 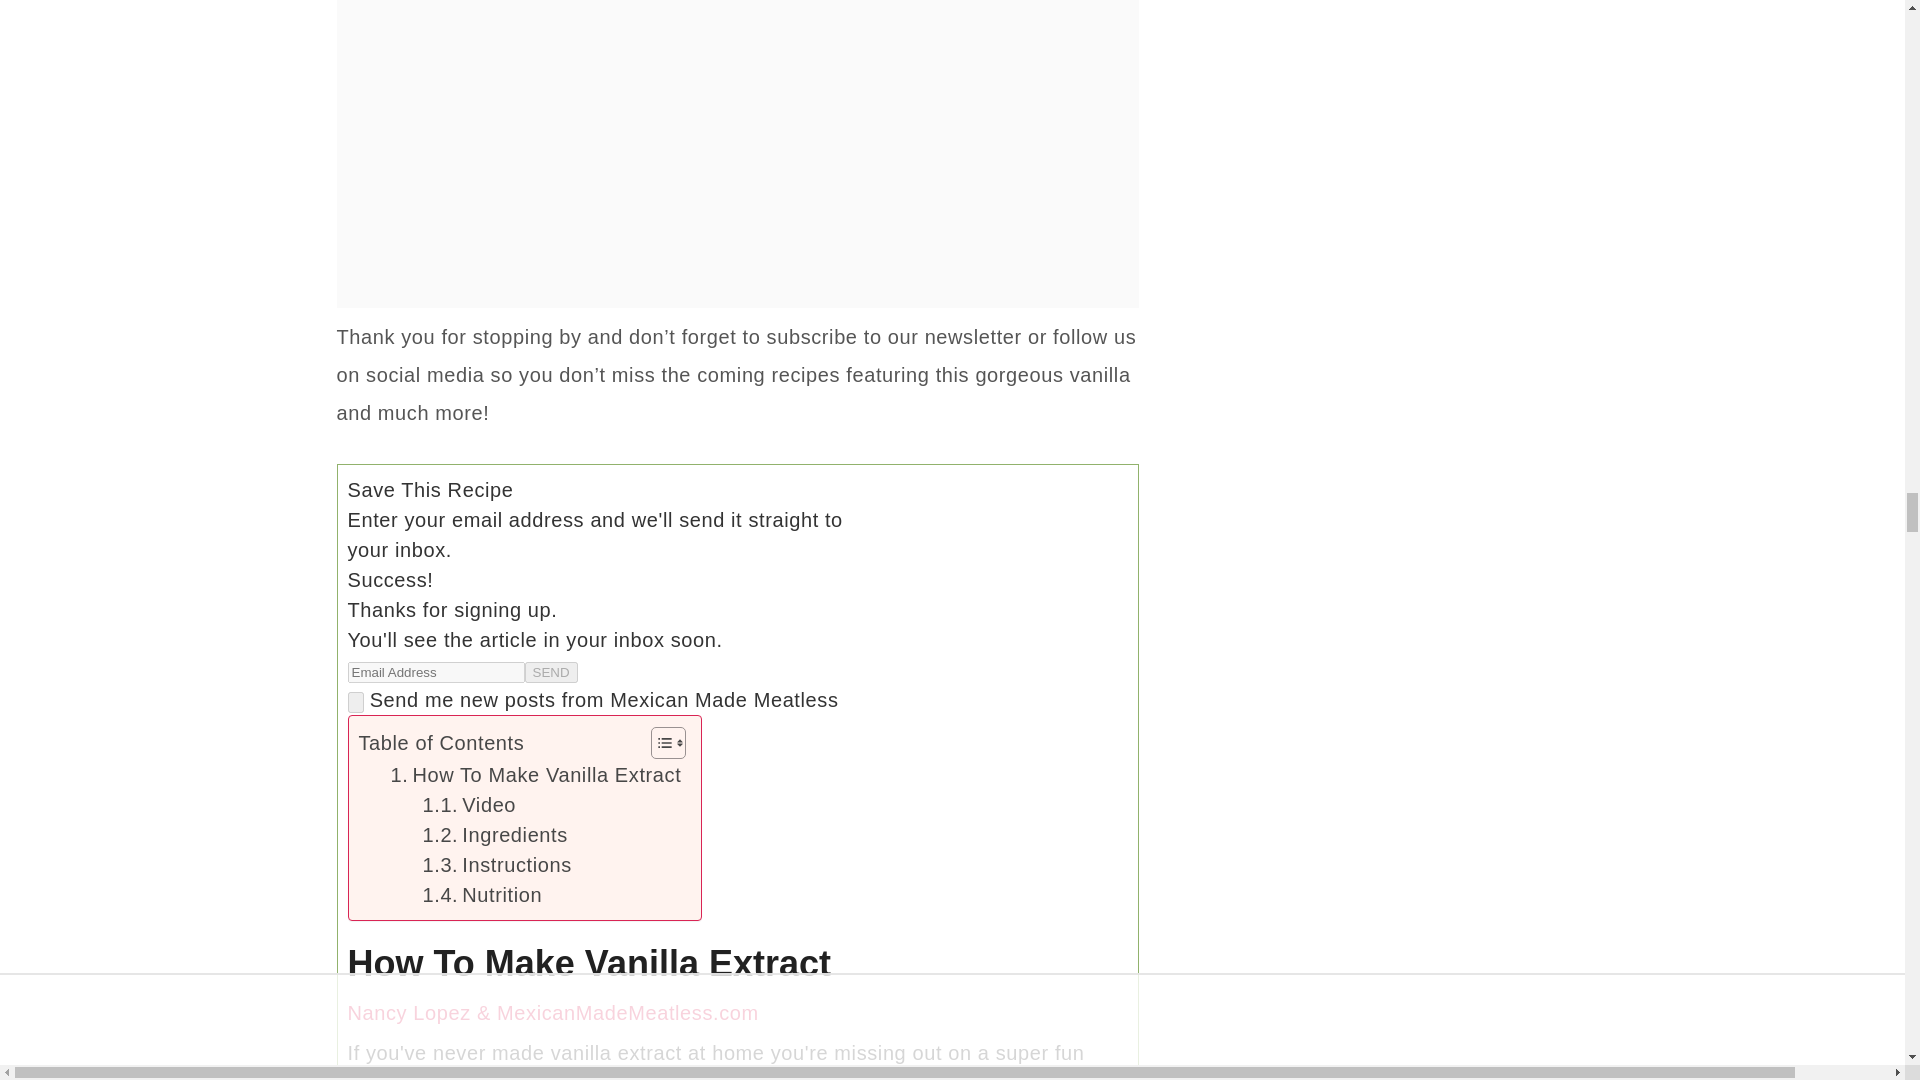 What do you see at coordinates (482, 895) in the screenshot?
I see `Nutrition` at bounding box center [482, 895].